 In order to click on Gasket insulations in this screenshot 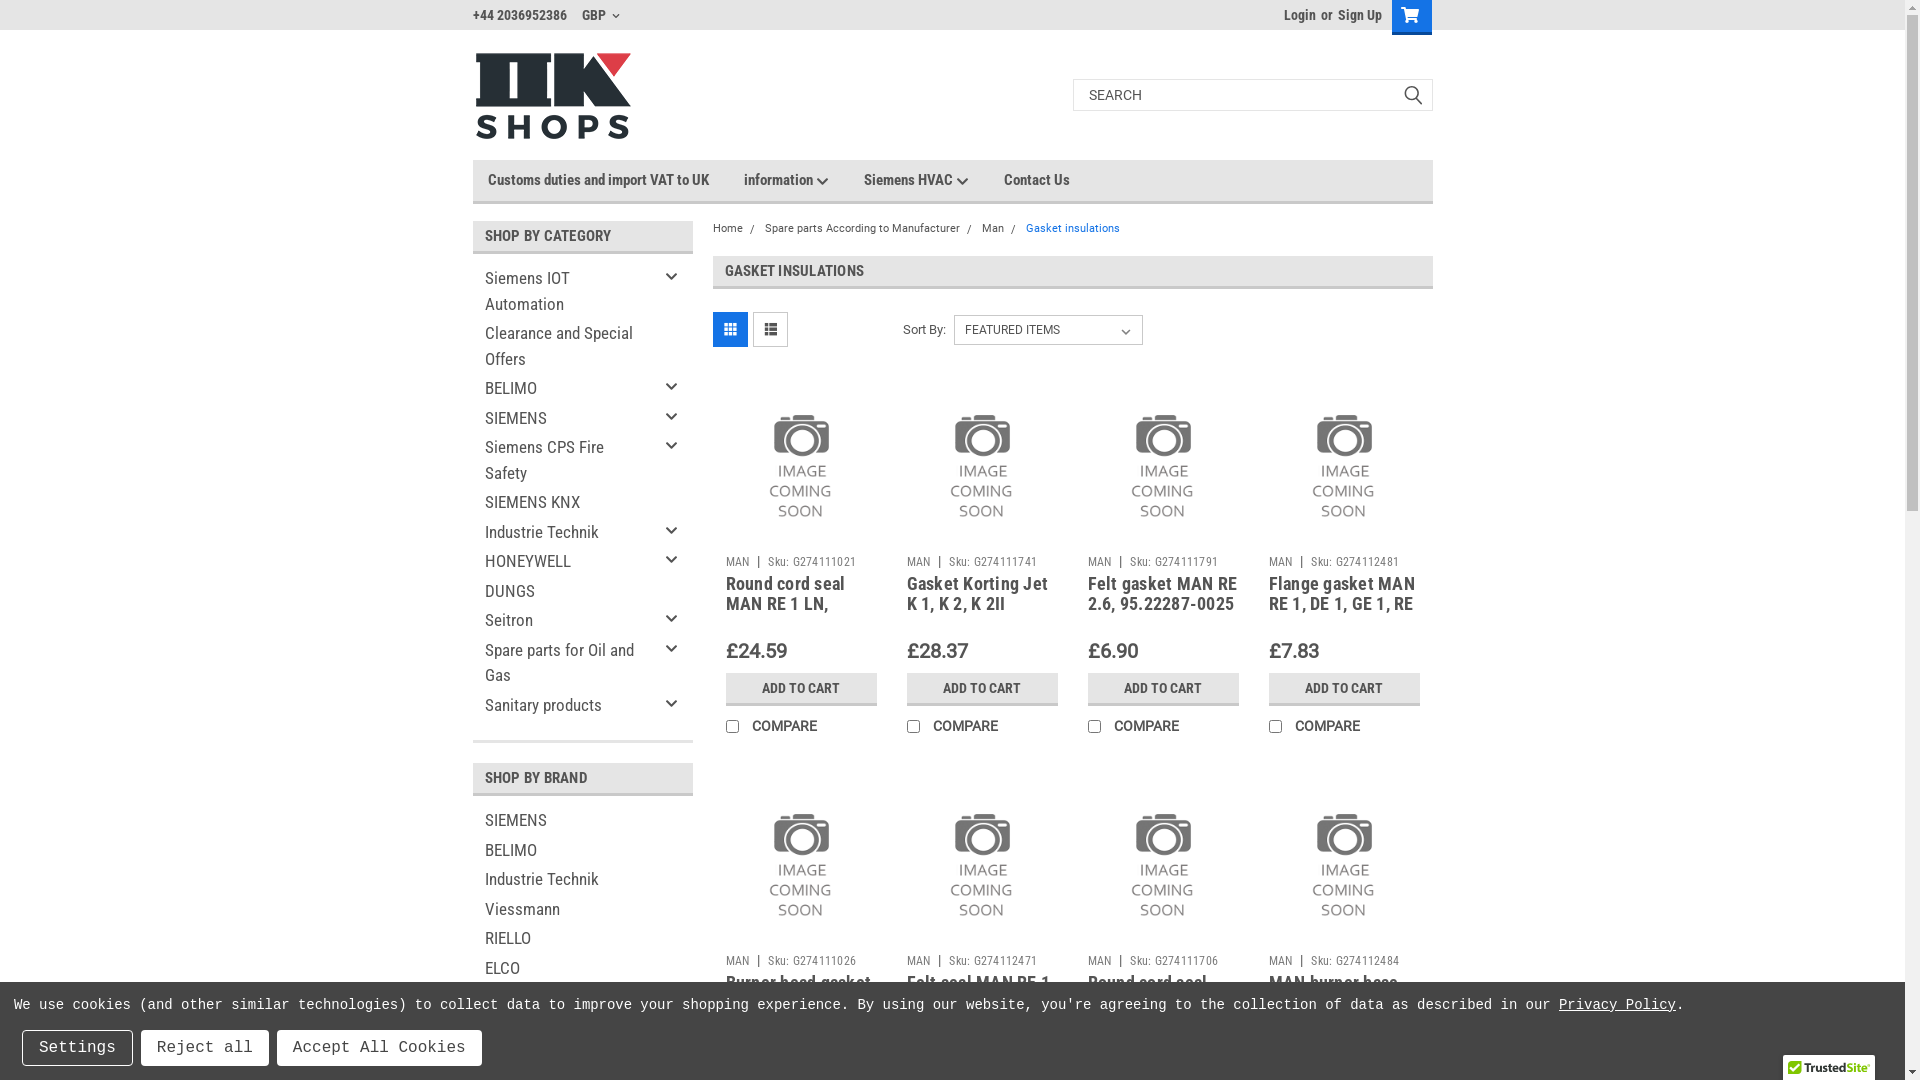, I will do `click(1073, 228)`.